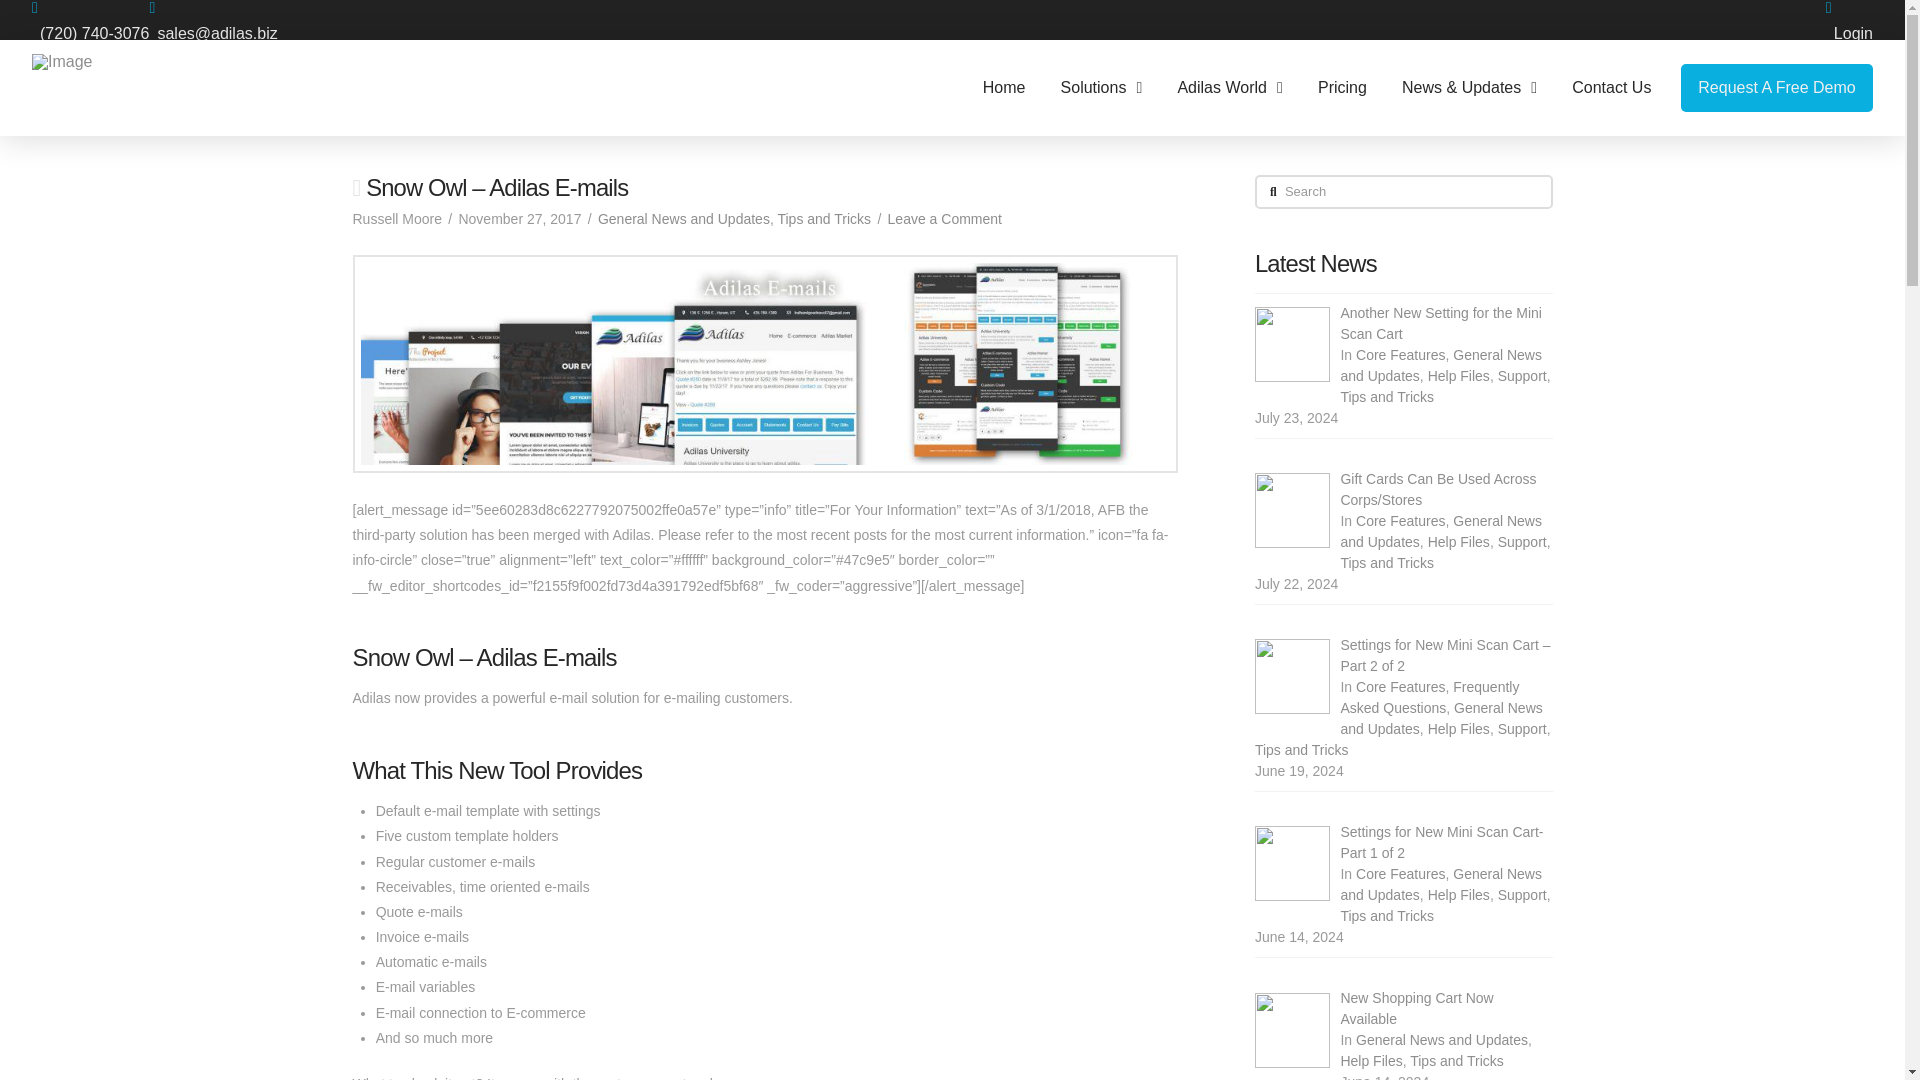 The image size is (1920, 1080). What do you see at coordinates (1429, 698) in the screenshot?
I see `Frequently Asked Questions` at bounding box center [1429, 698].